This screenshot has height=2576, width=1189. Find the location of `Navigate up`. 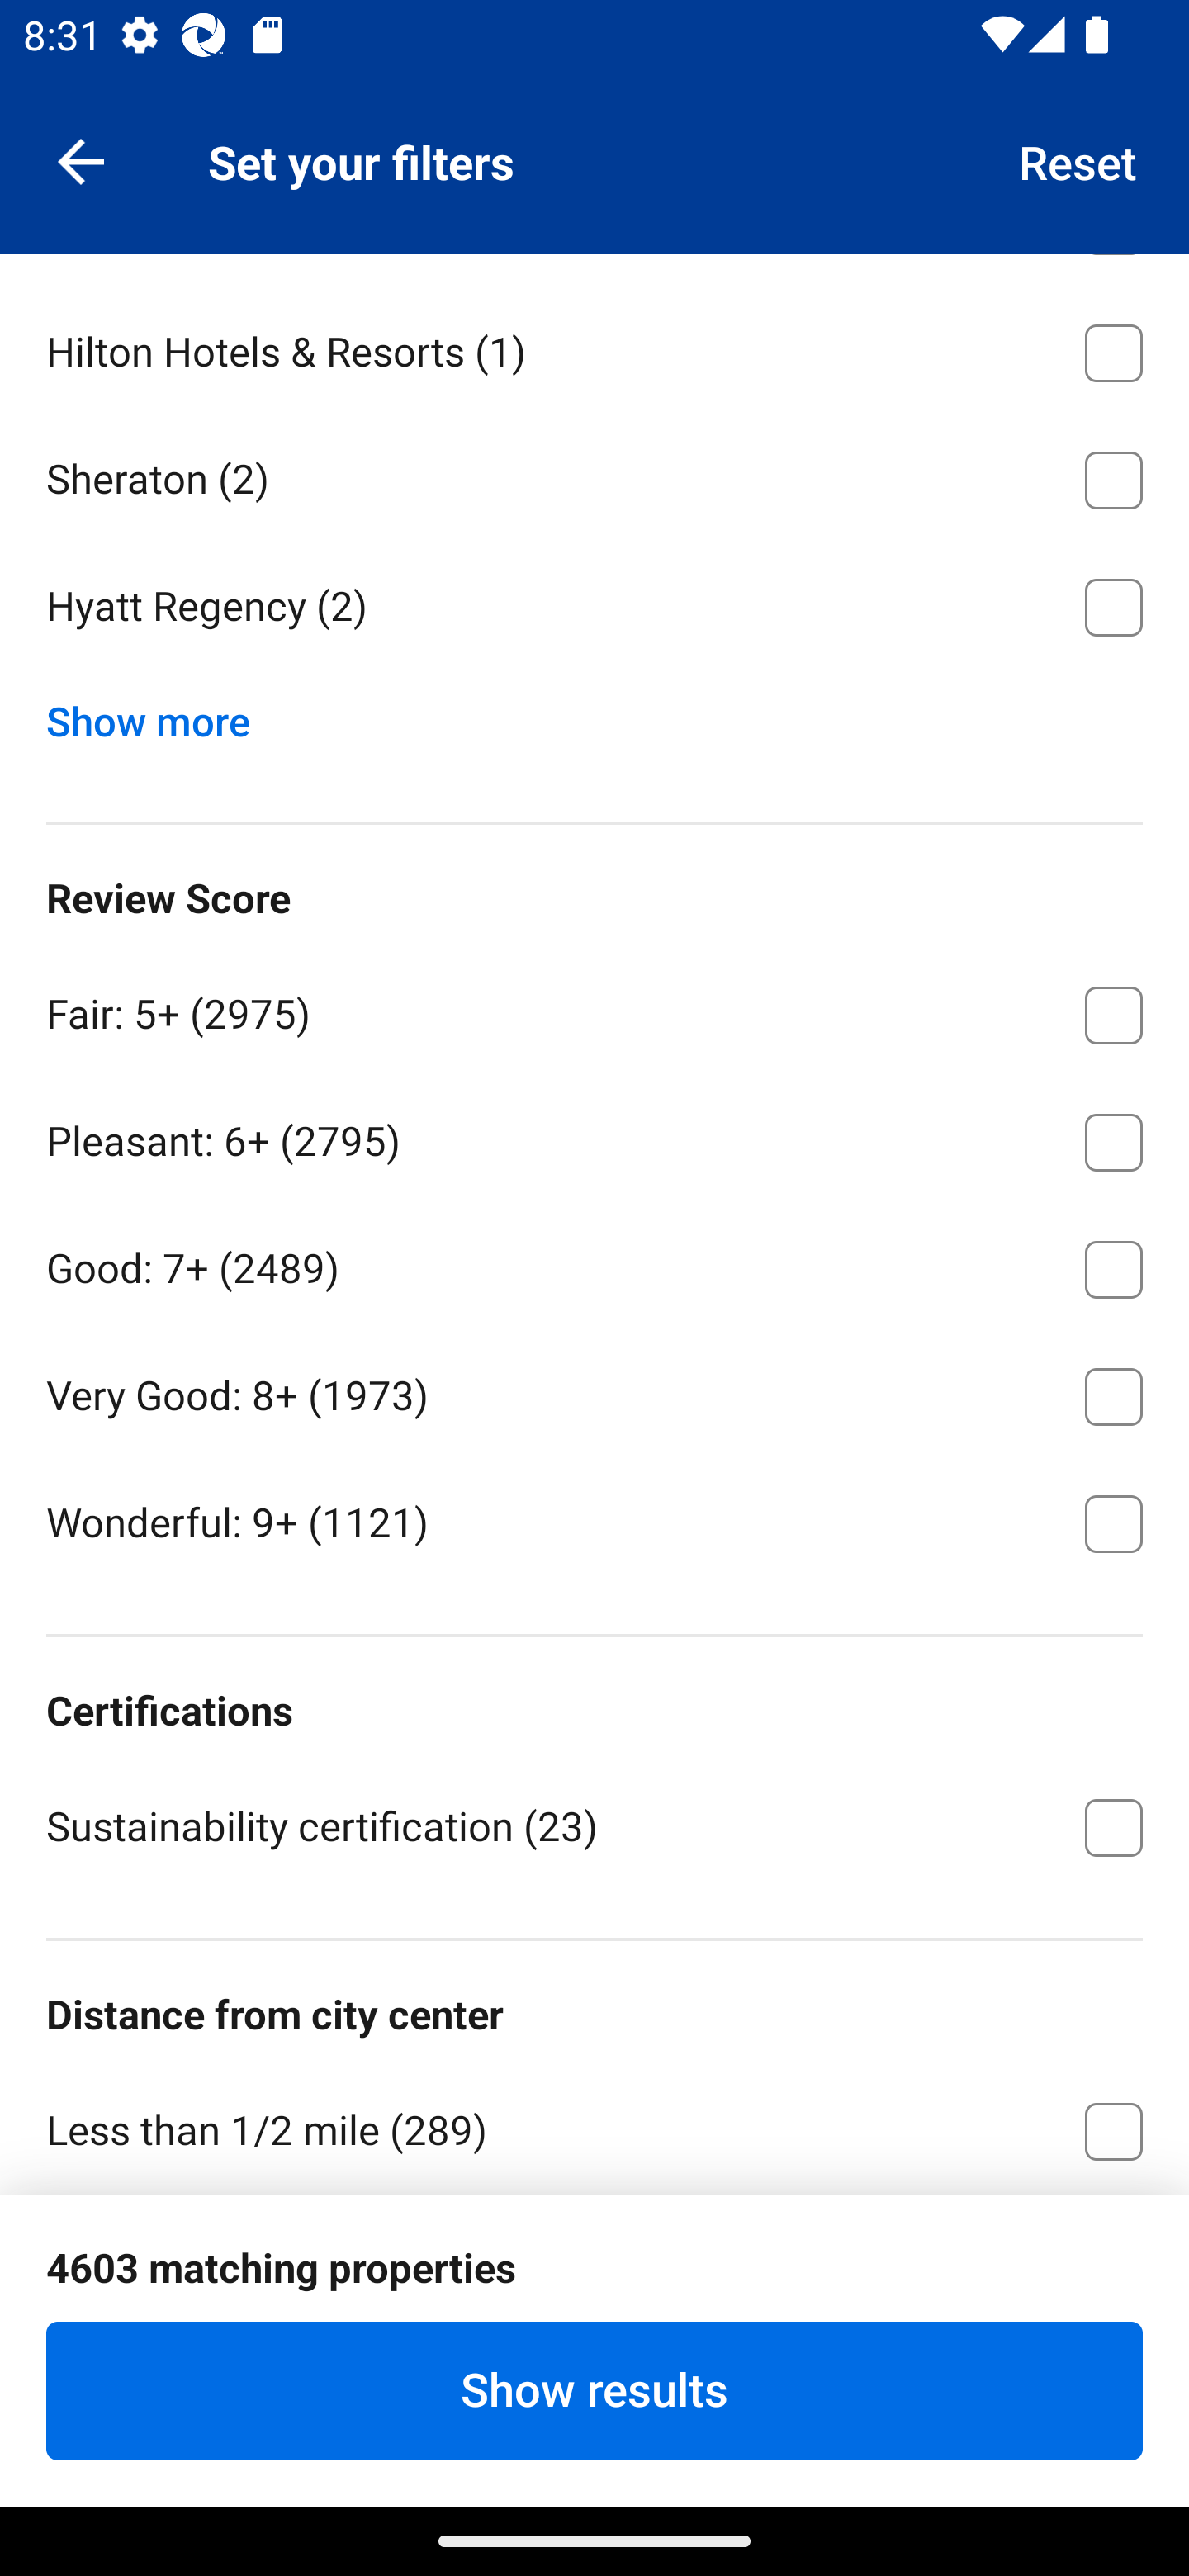

Navigate up is located at coordinates (81, 160).